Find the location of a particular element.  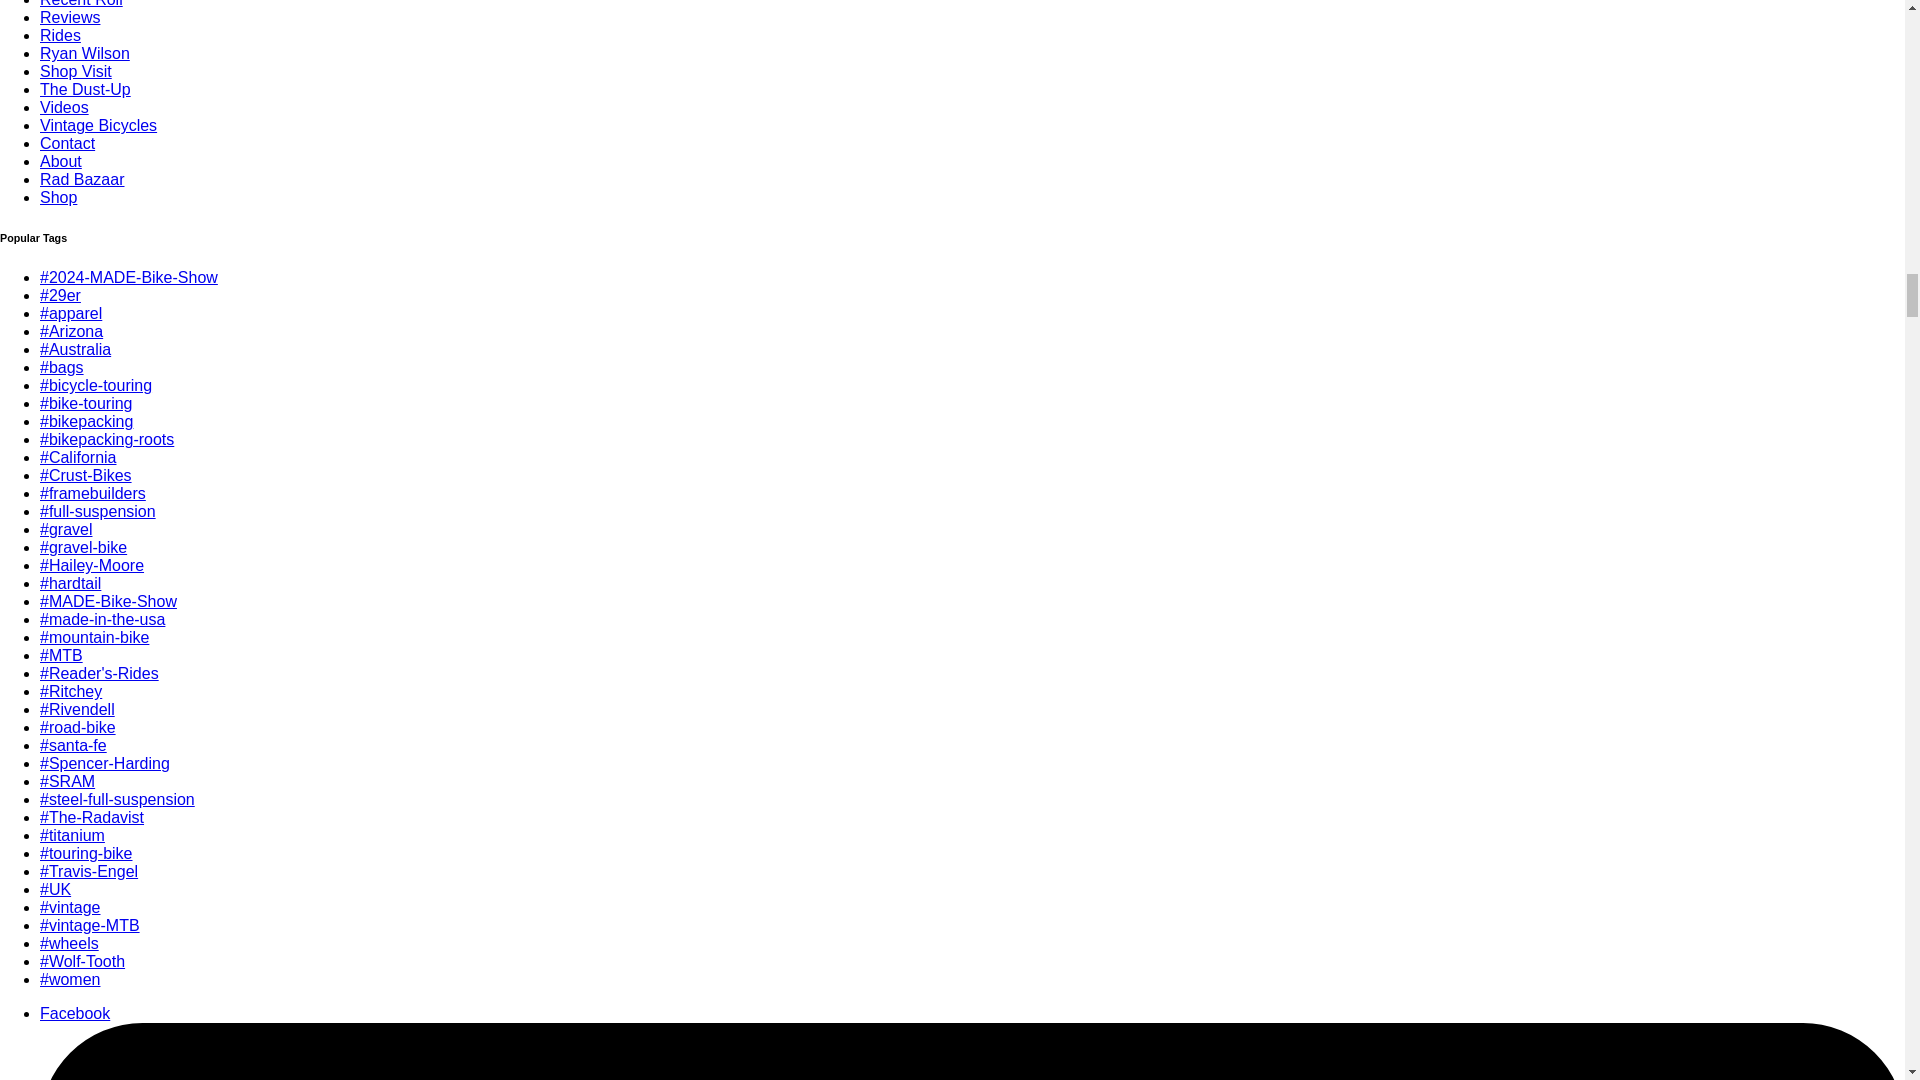

Rides is located at coordinates (60, 36).